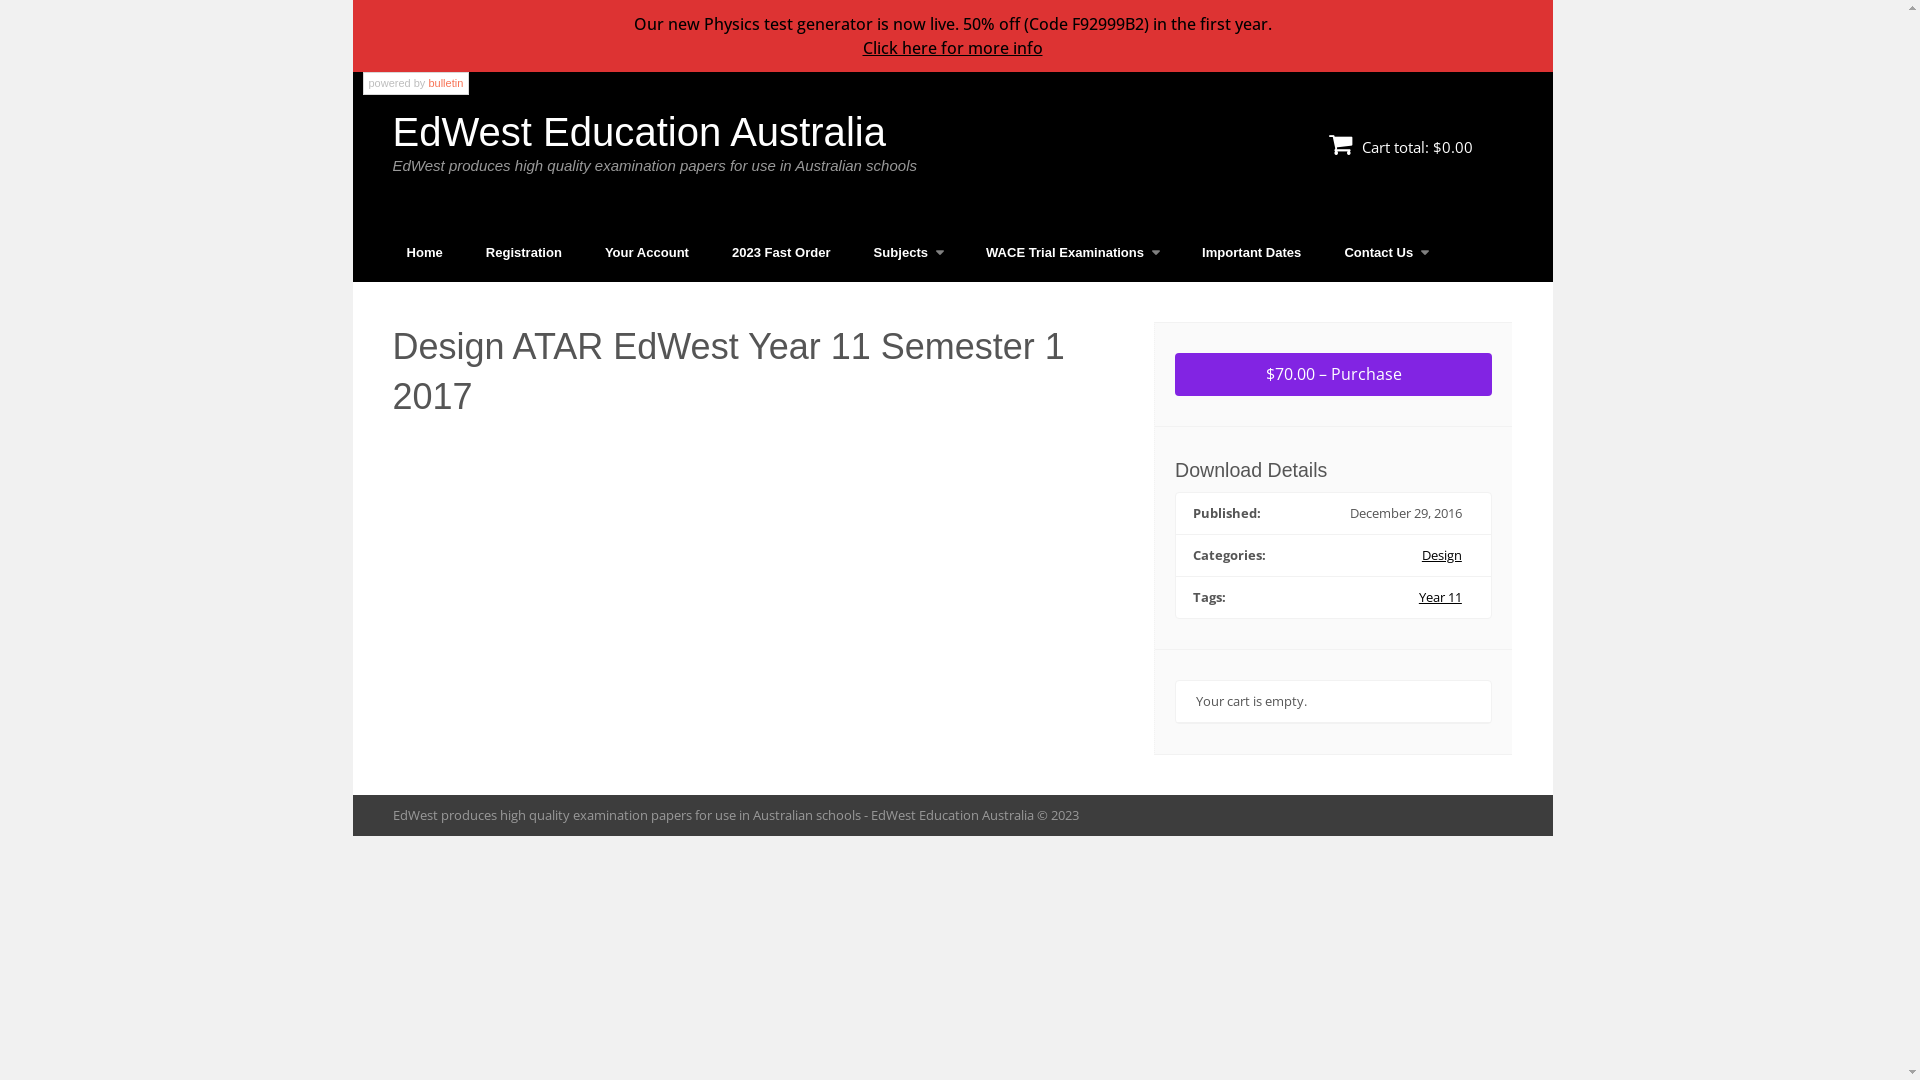 The image size is (1920, 1080). I want to click on Registration, so click(524, 252).